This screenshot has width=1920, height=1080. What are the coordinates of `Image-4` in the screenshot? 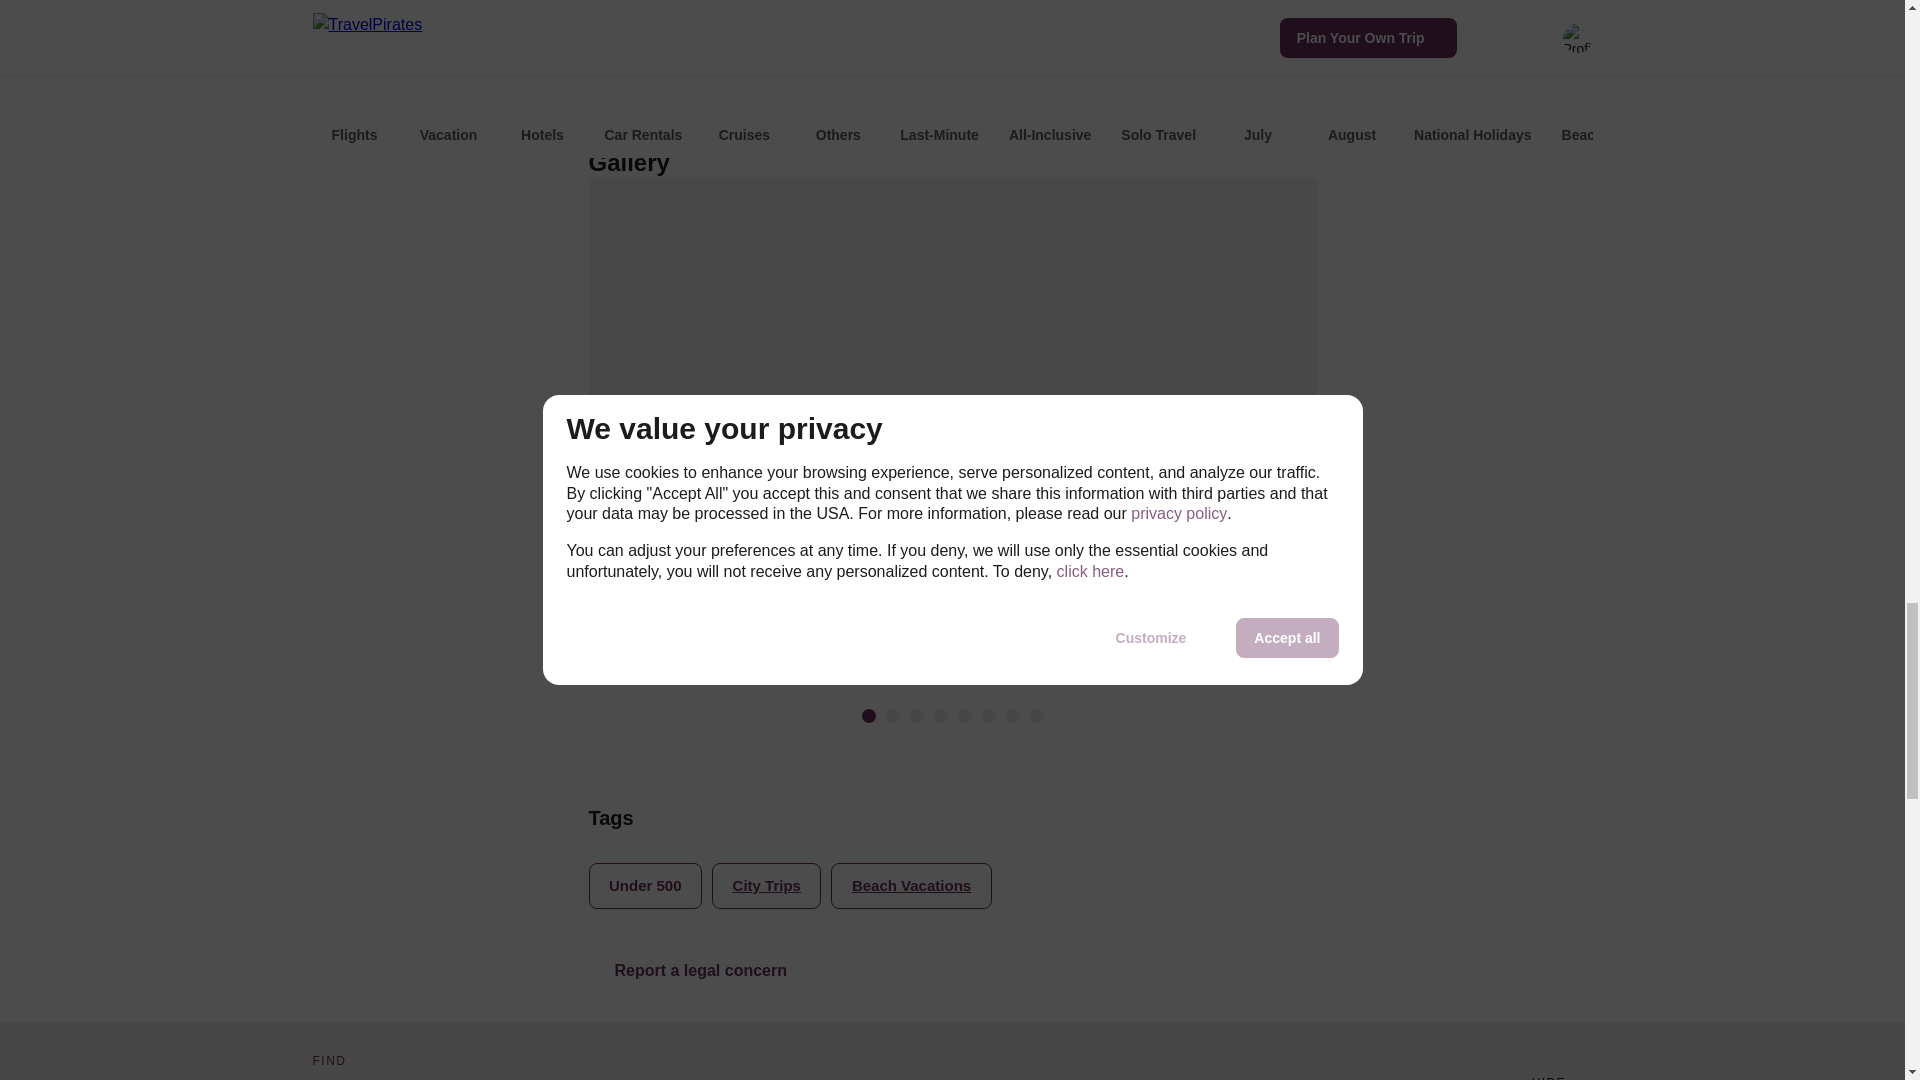 It's located at (940, 715).